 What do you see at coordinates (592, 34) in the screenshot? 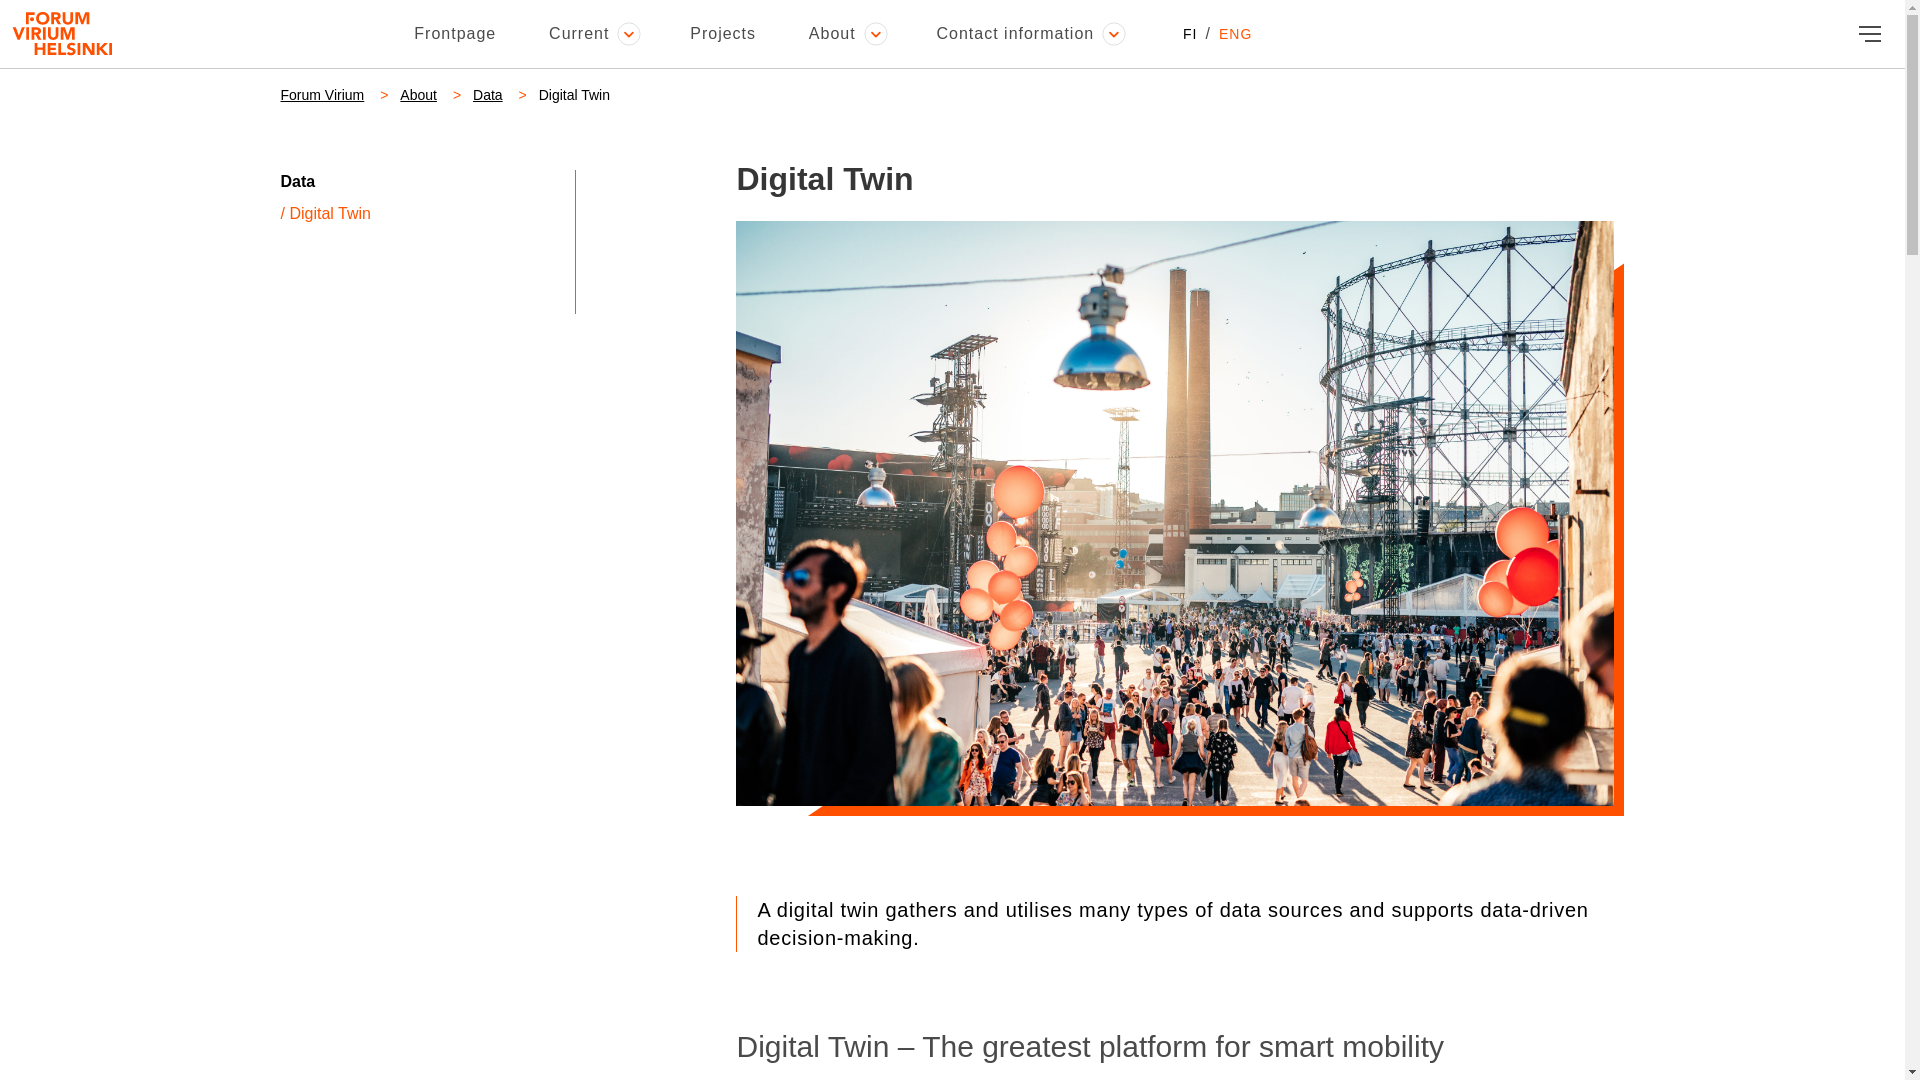
I see `Current` at bounding box center [592, 34].